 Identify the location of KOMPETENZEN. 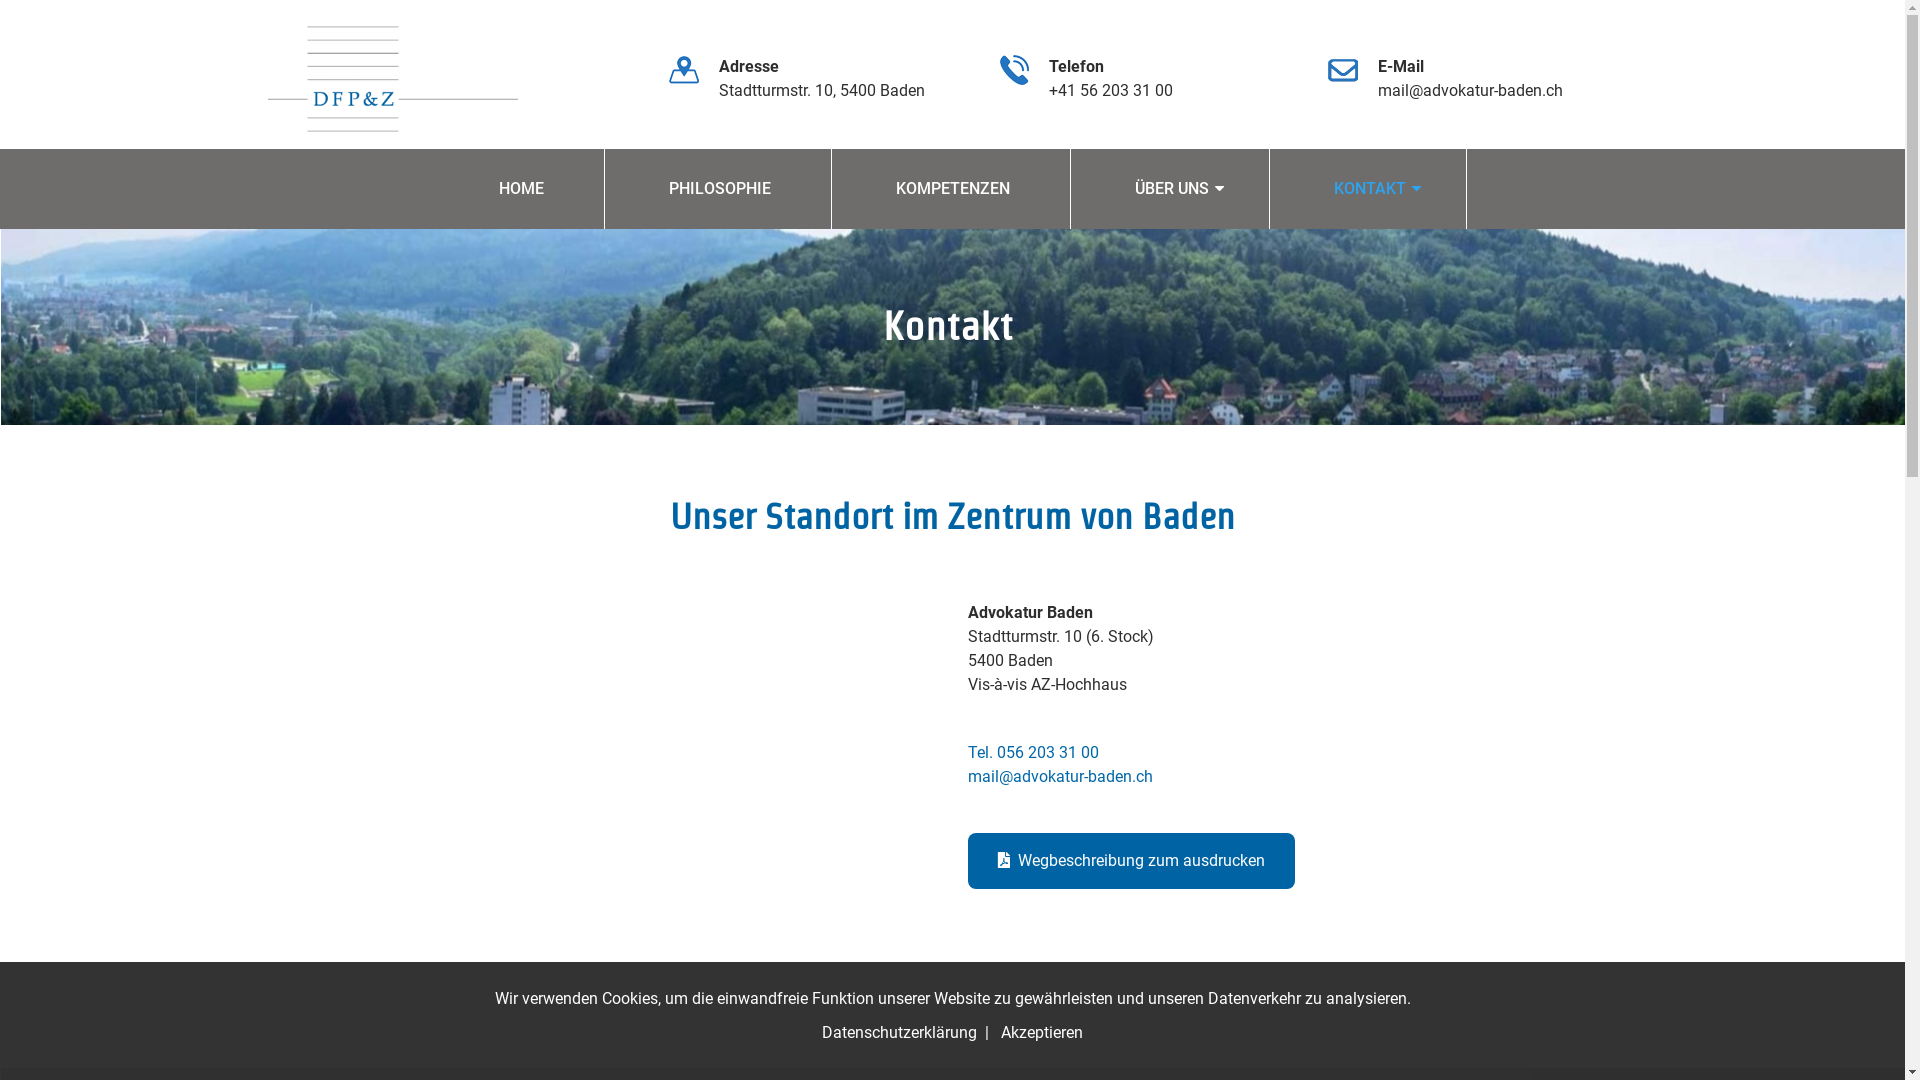
(952, 189).